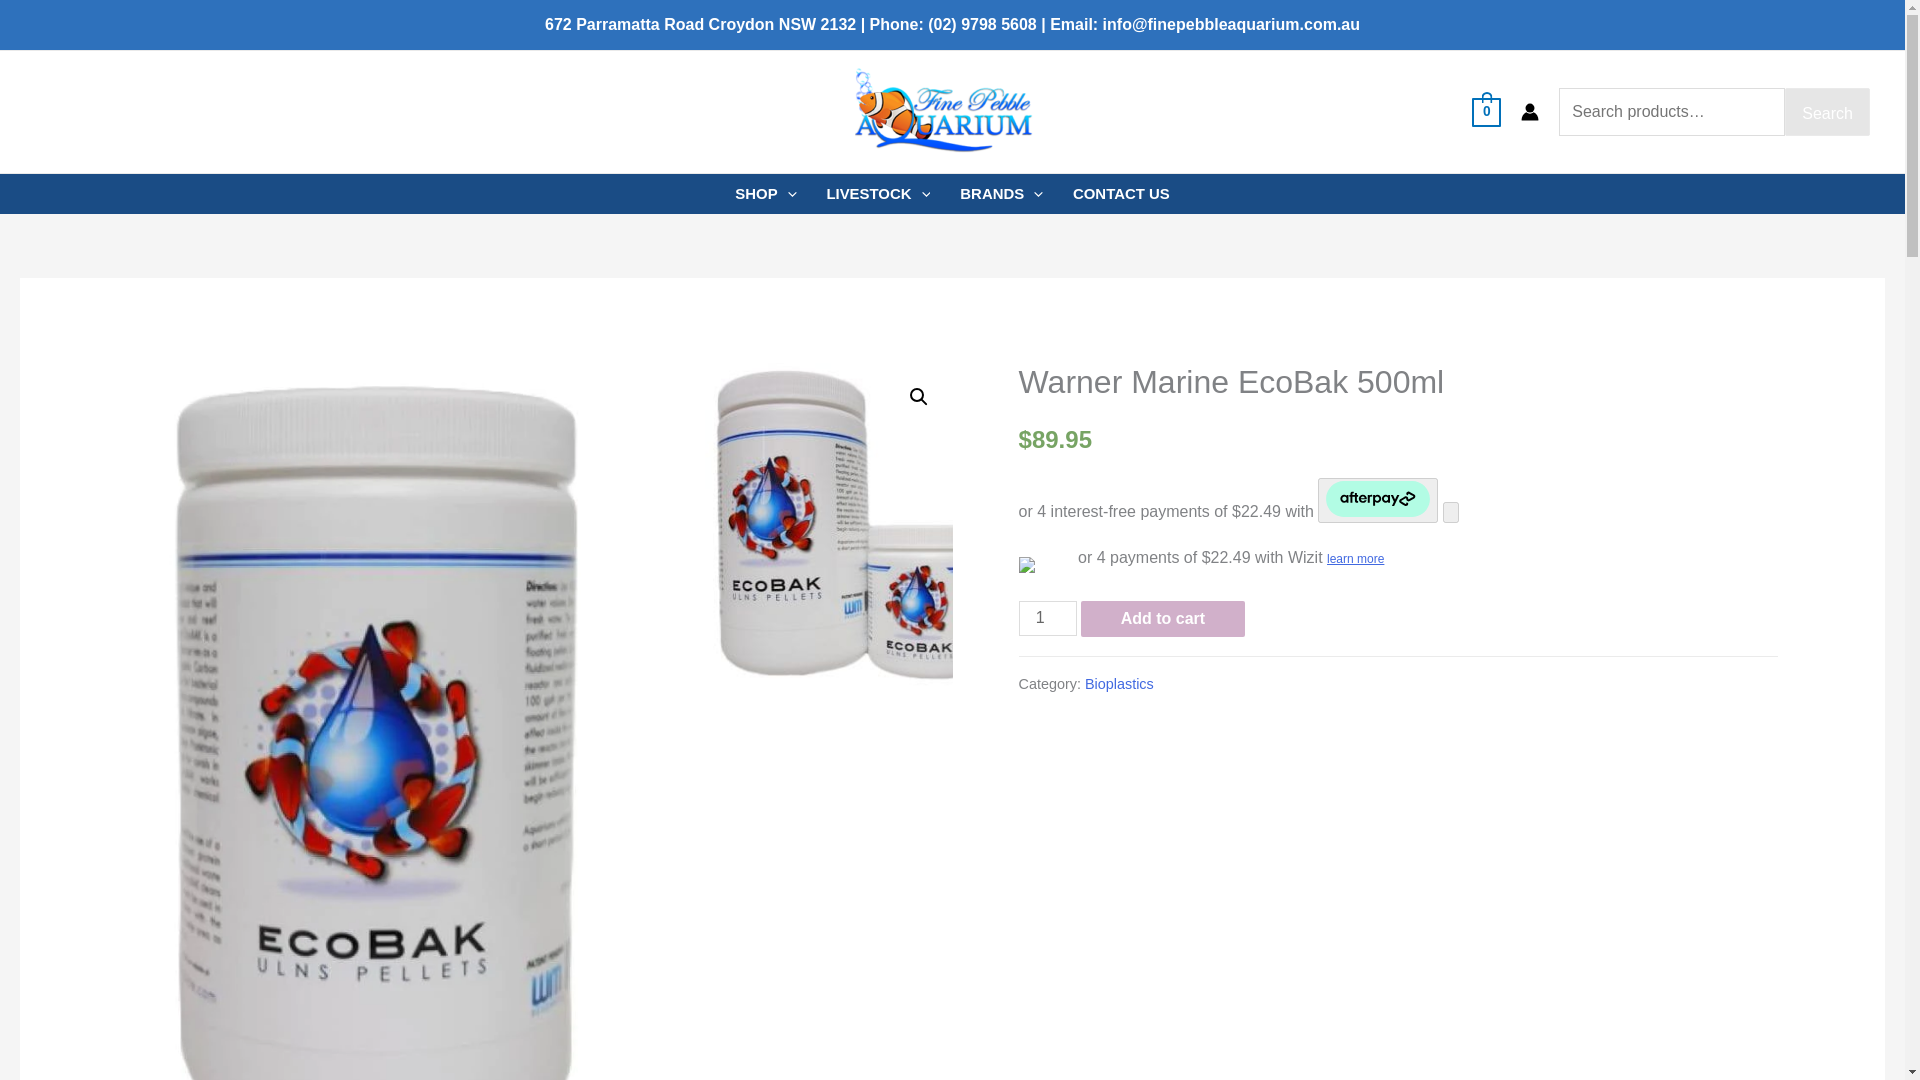 Image resolution: width=1920 pixels, height=1080 pixels. I want to click on SHOP, so click(765, 193).